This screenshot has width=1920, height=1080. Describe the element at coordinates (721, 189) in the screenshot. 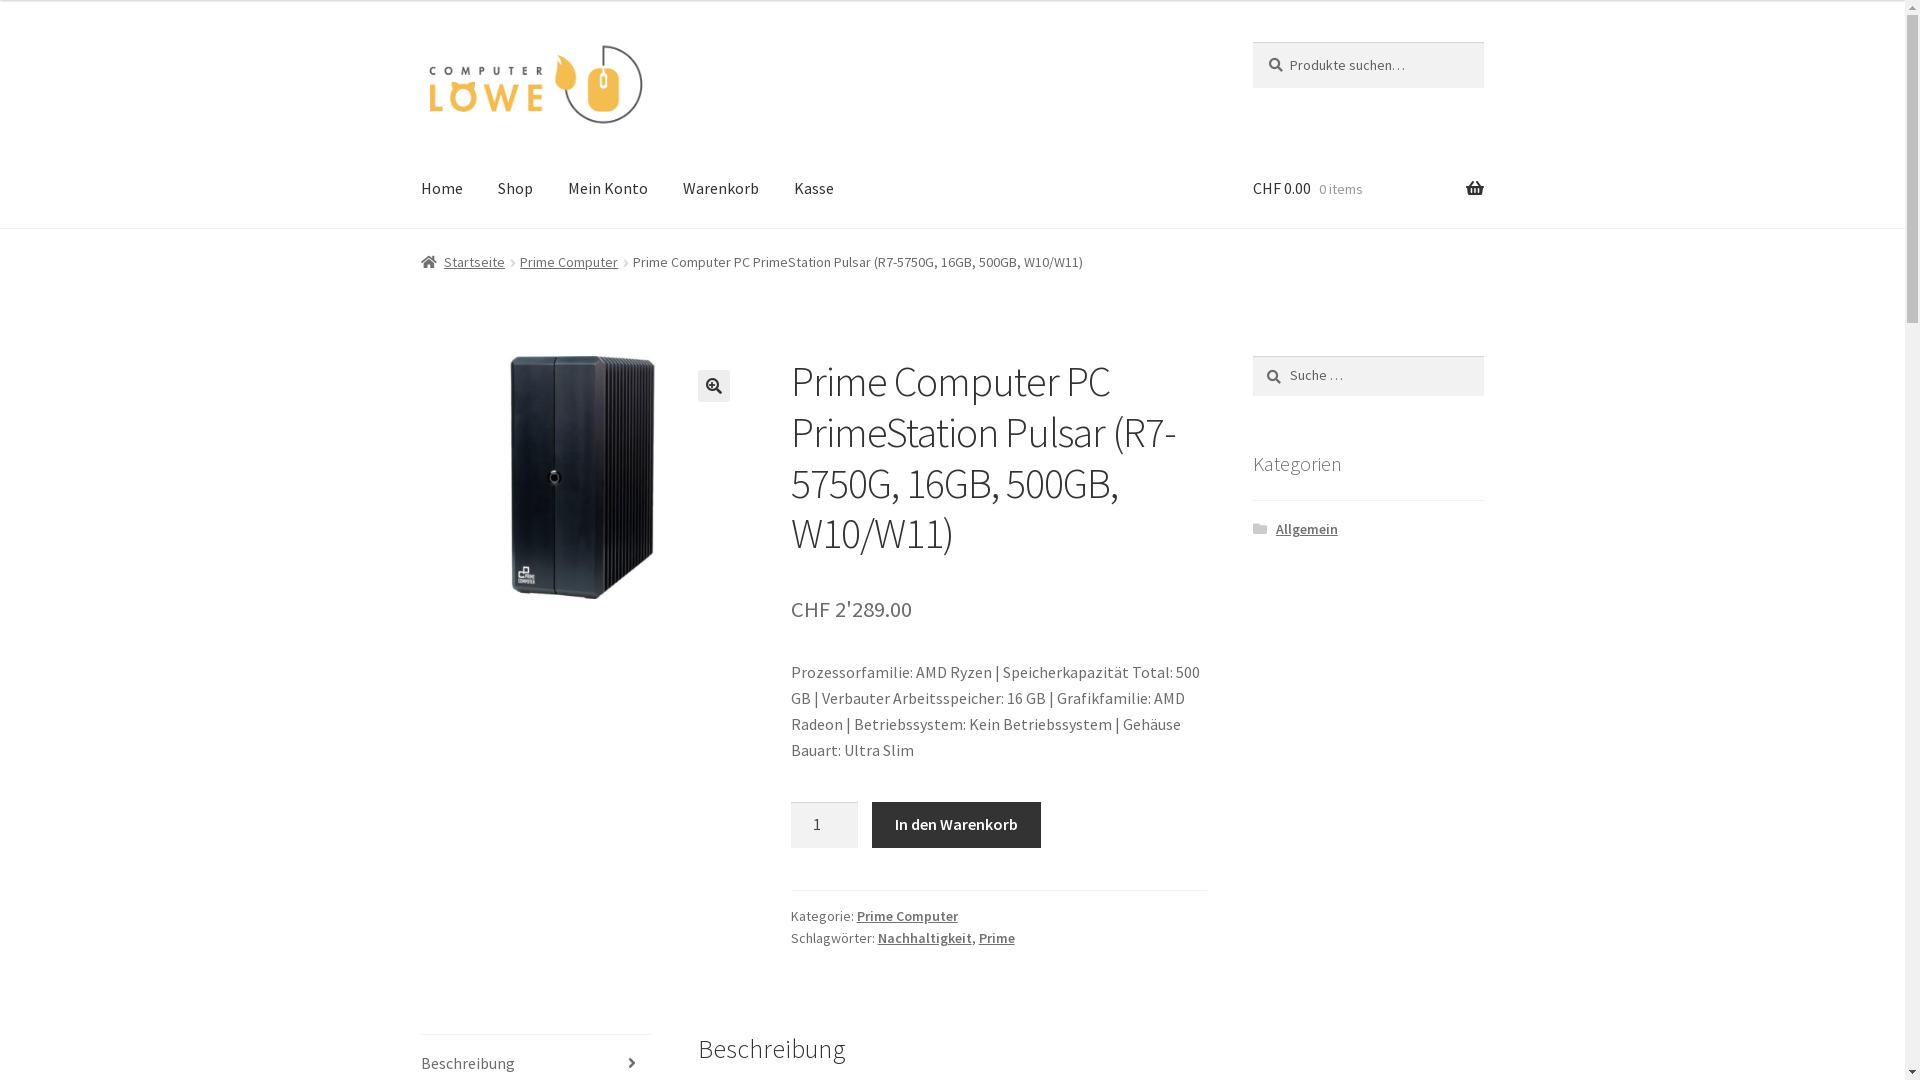

I see `Warenkorb` at that location.